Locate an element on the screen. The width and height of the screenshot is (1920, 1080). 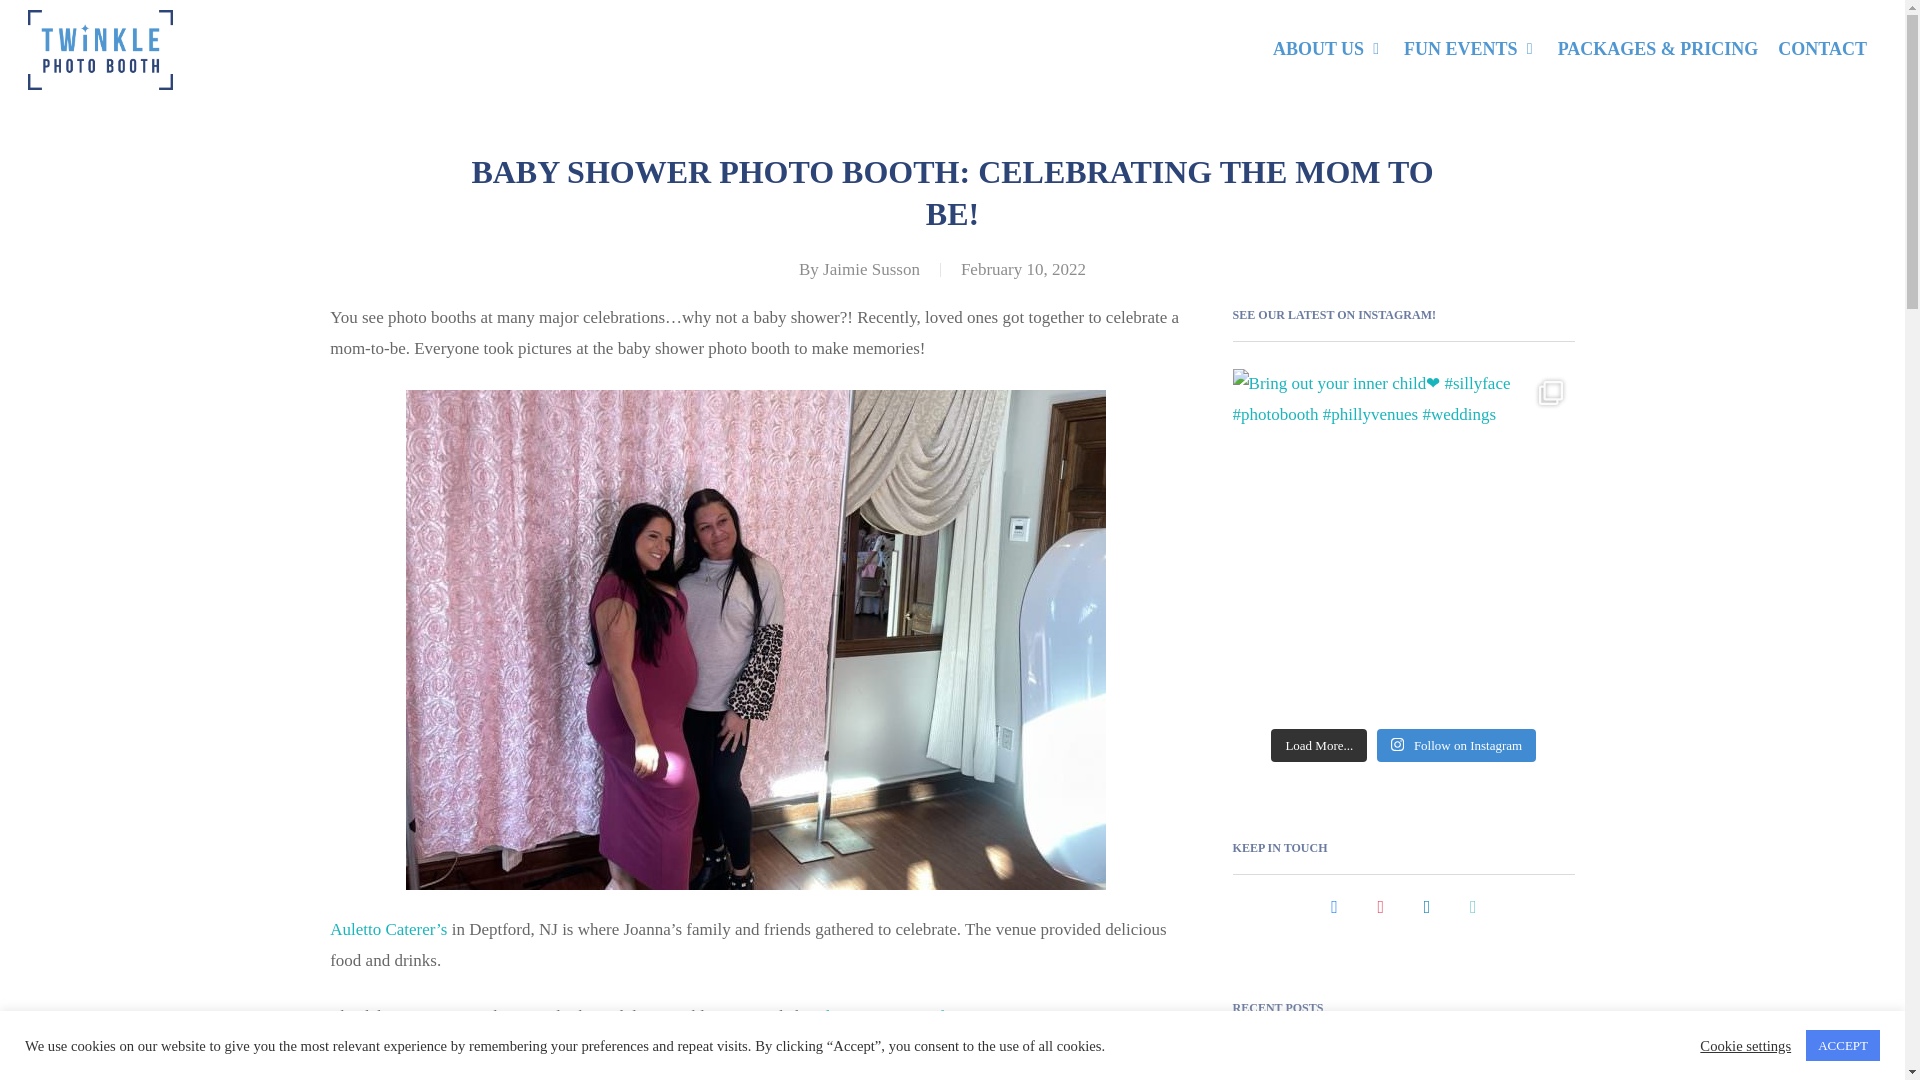
ABOUT US is located at coordinates (1328, 48).